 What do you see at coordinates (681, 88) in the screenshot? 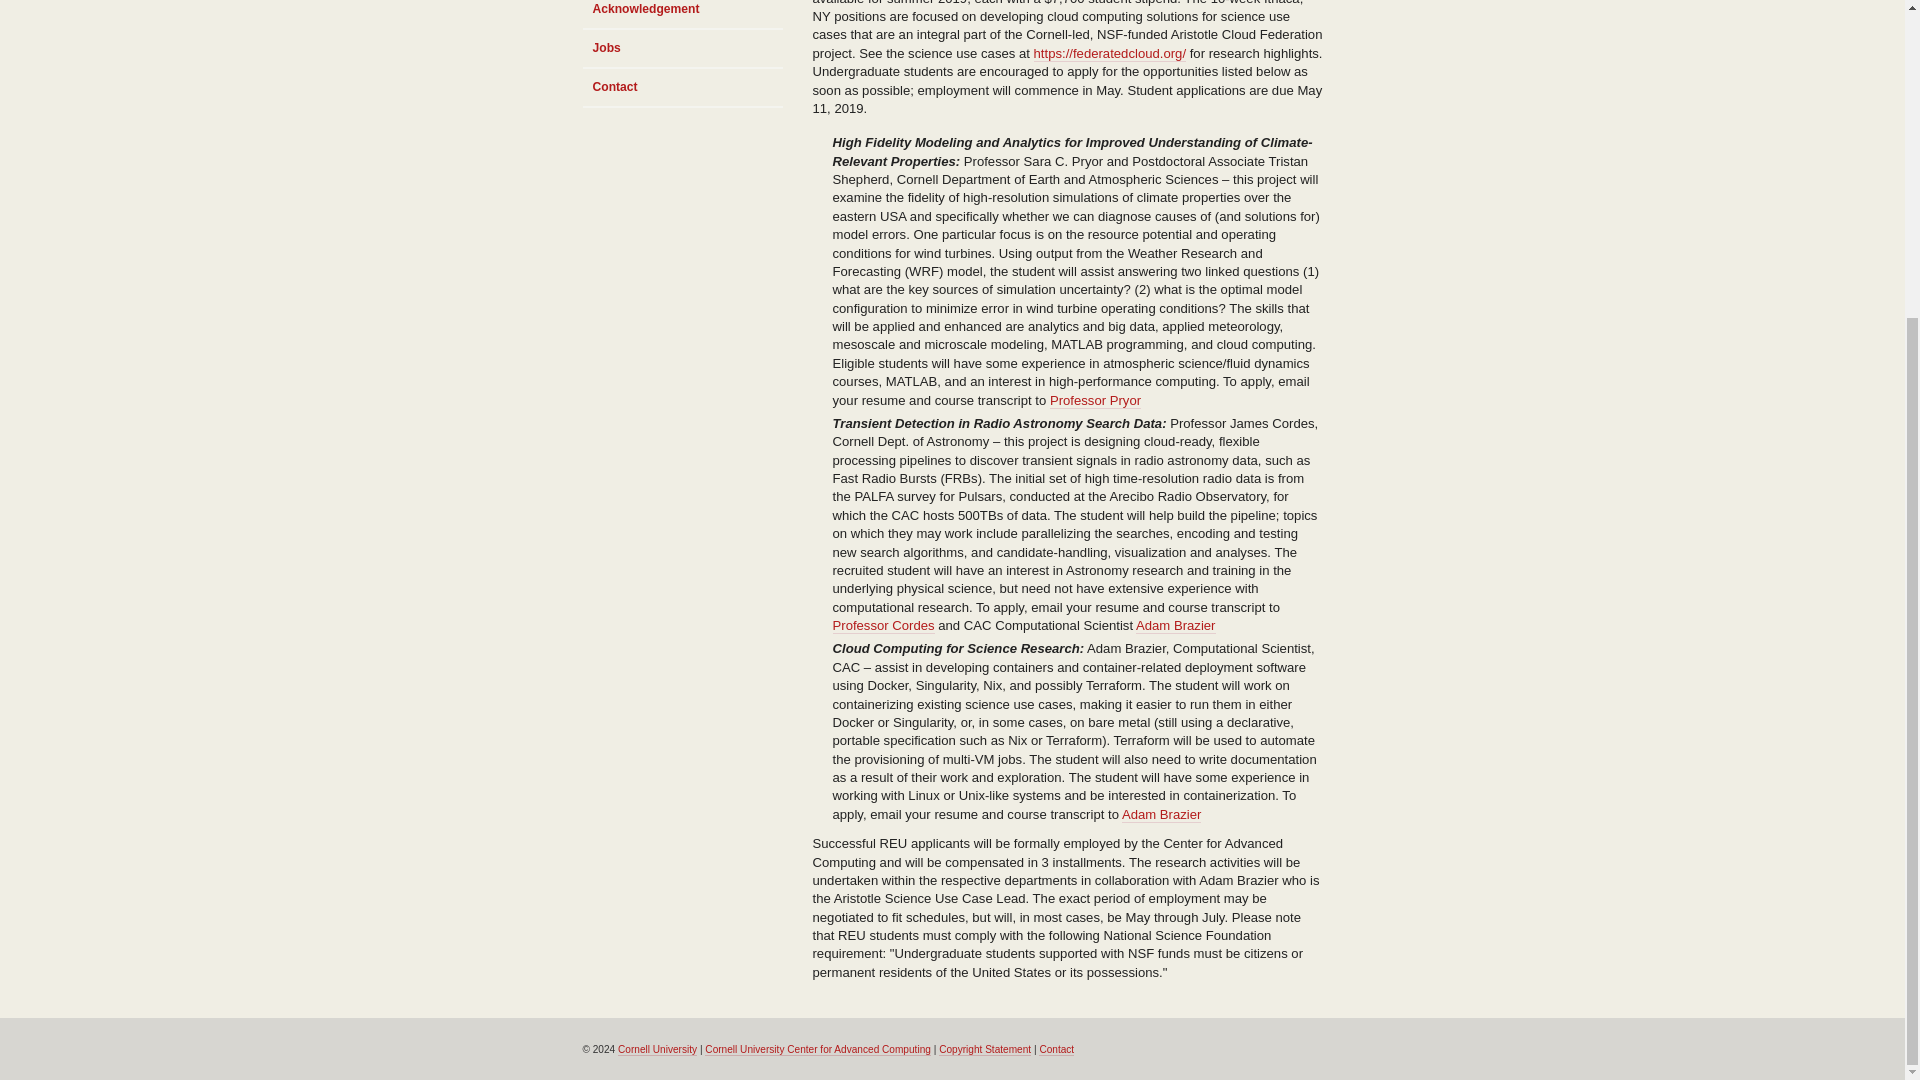
I see `Contact` at bounding box center [681, 88].